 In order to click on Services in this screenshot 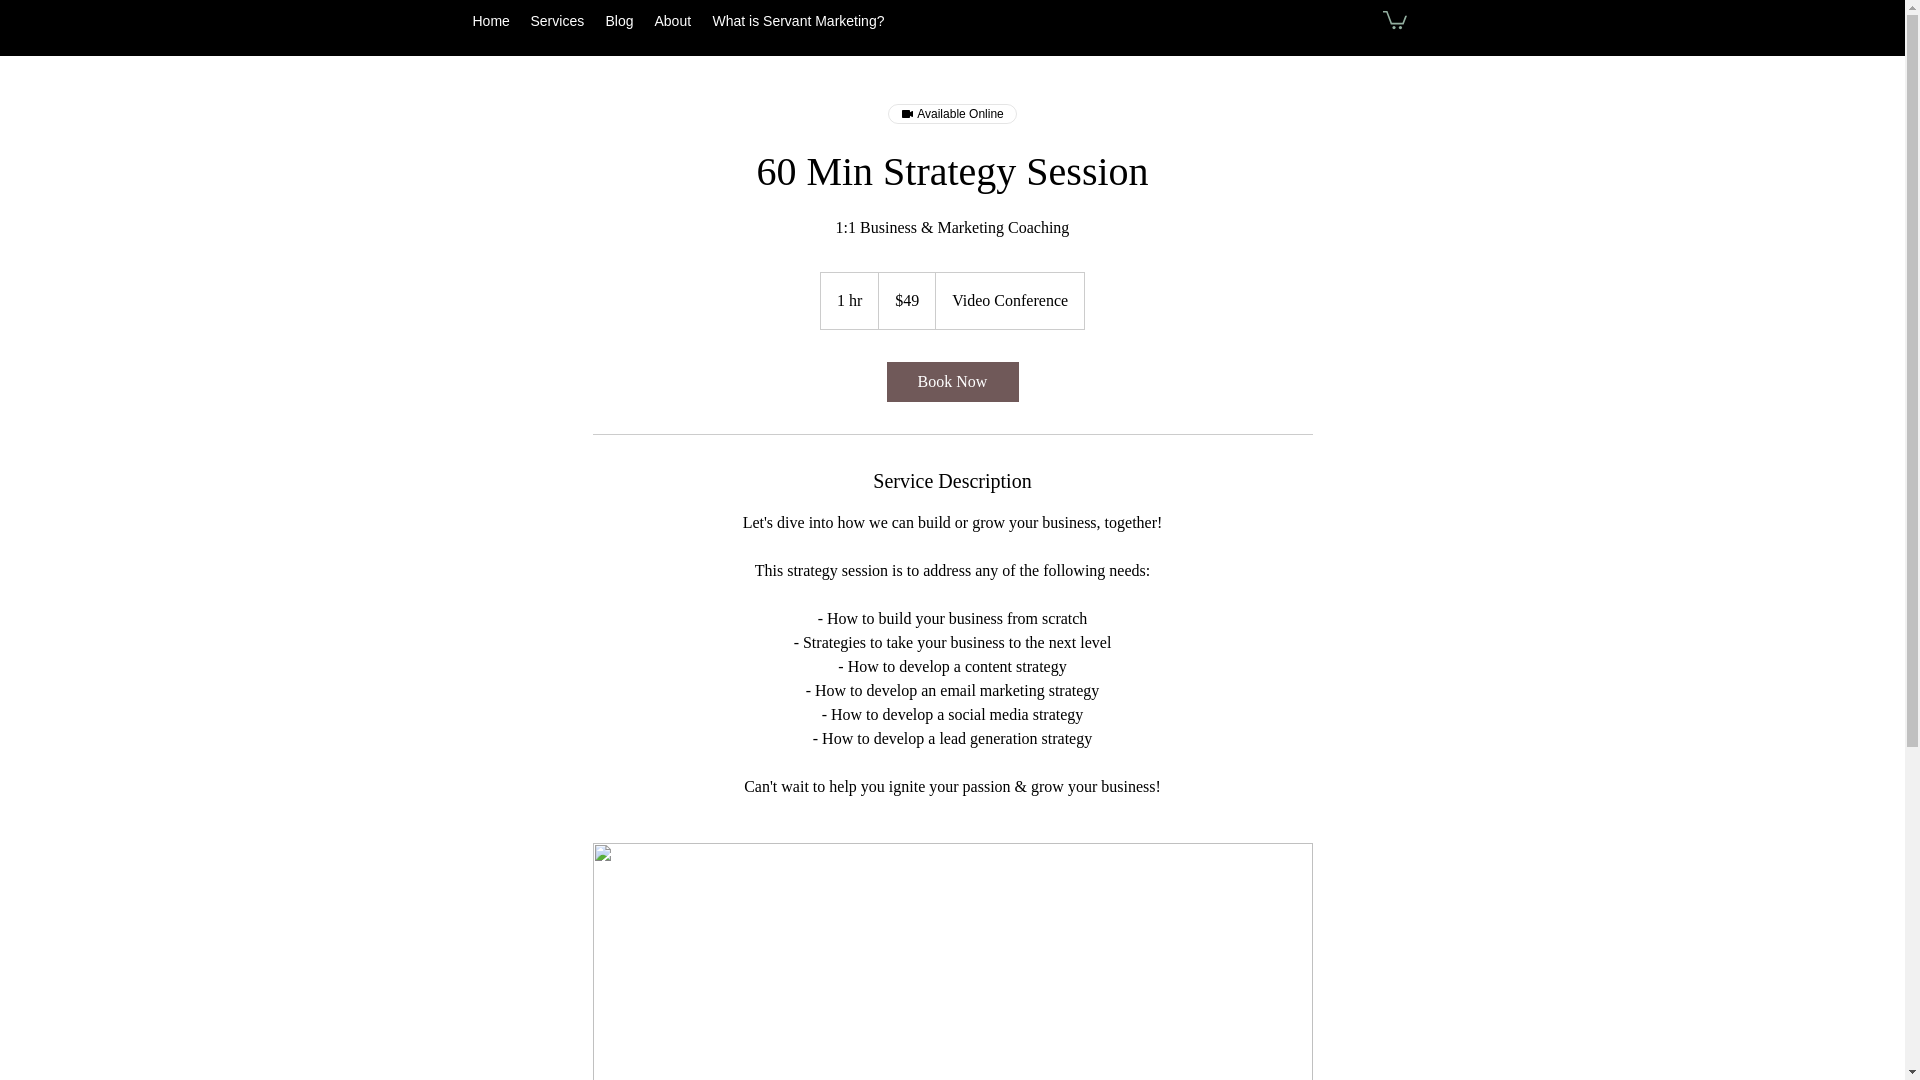, I will do `click(558, 20)`.